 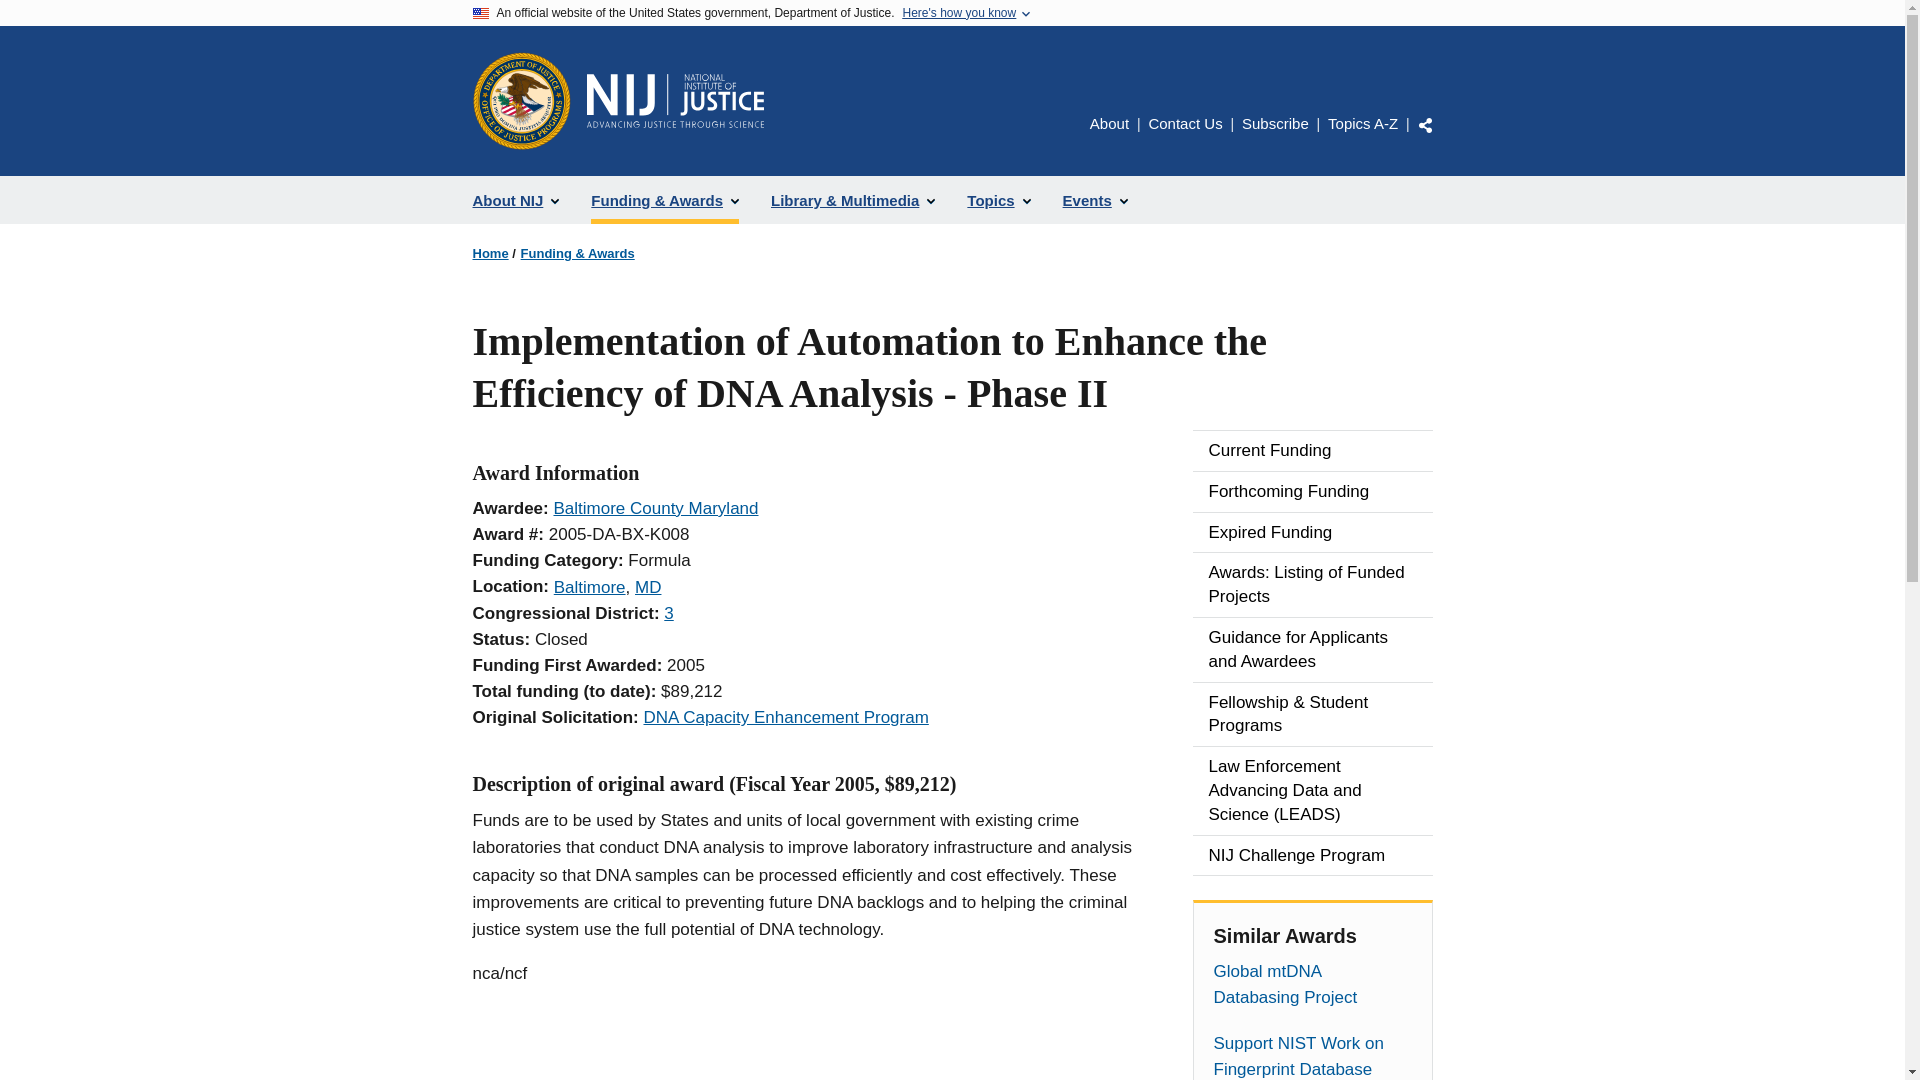 What do you see at coordinates (1312, 984) in the screenshot?
I see `Global mtDNA Databasing Project` at bounding box center [1312, 984].